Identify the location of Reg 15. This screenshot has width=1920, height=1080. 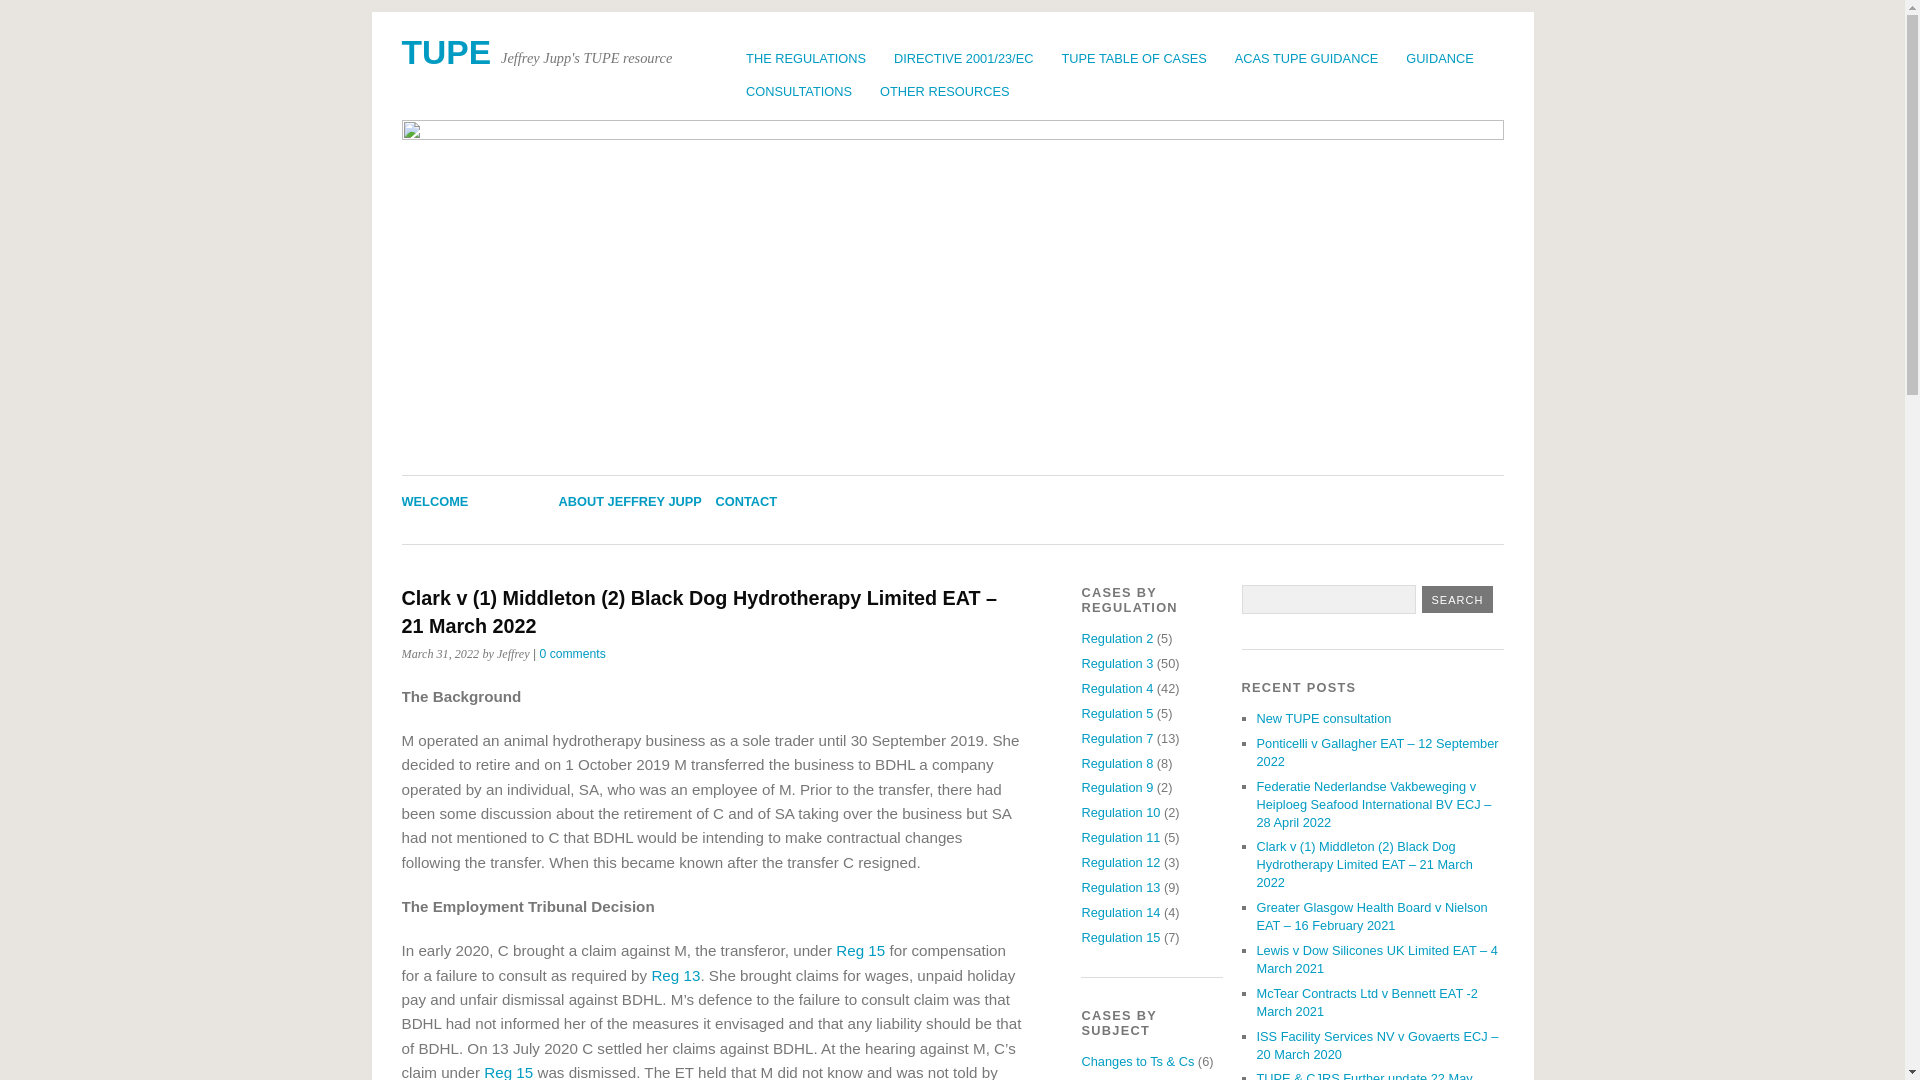
(508, 1072).